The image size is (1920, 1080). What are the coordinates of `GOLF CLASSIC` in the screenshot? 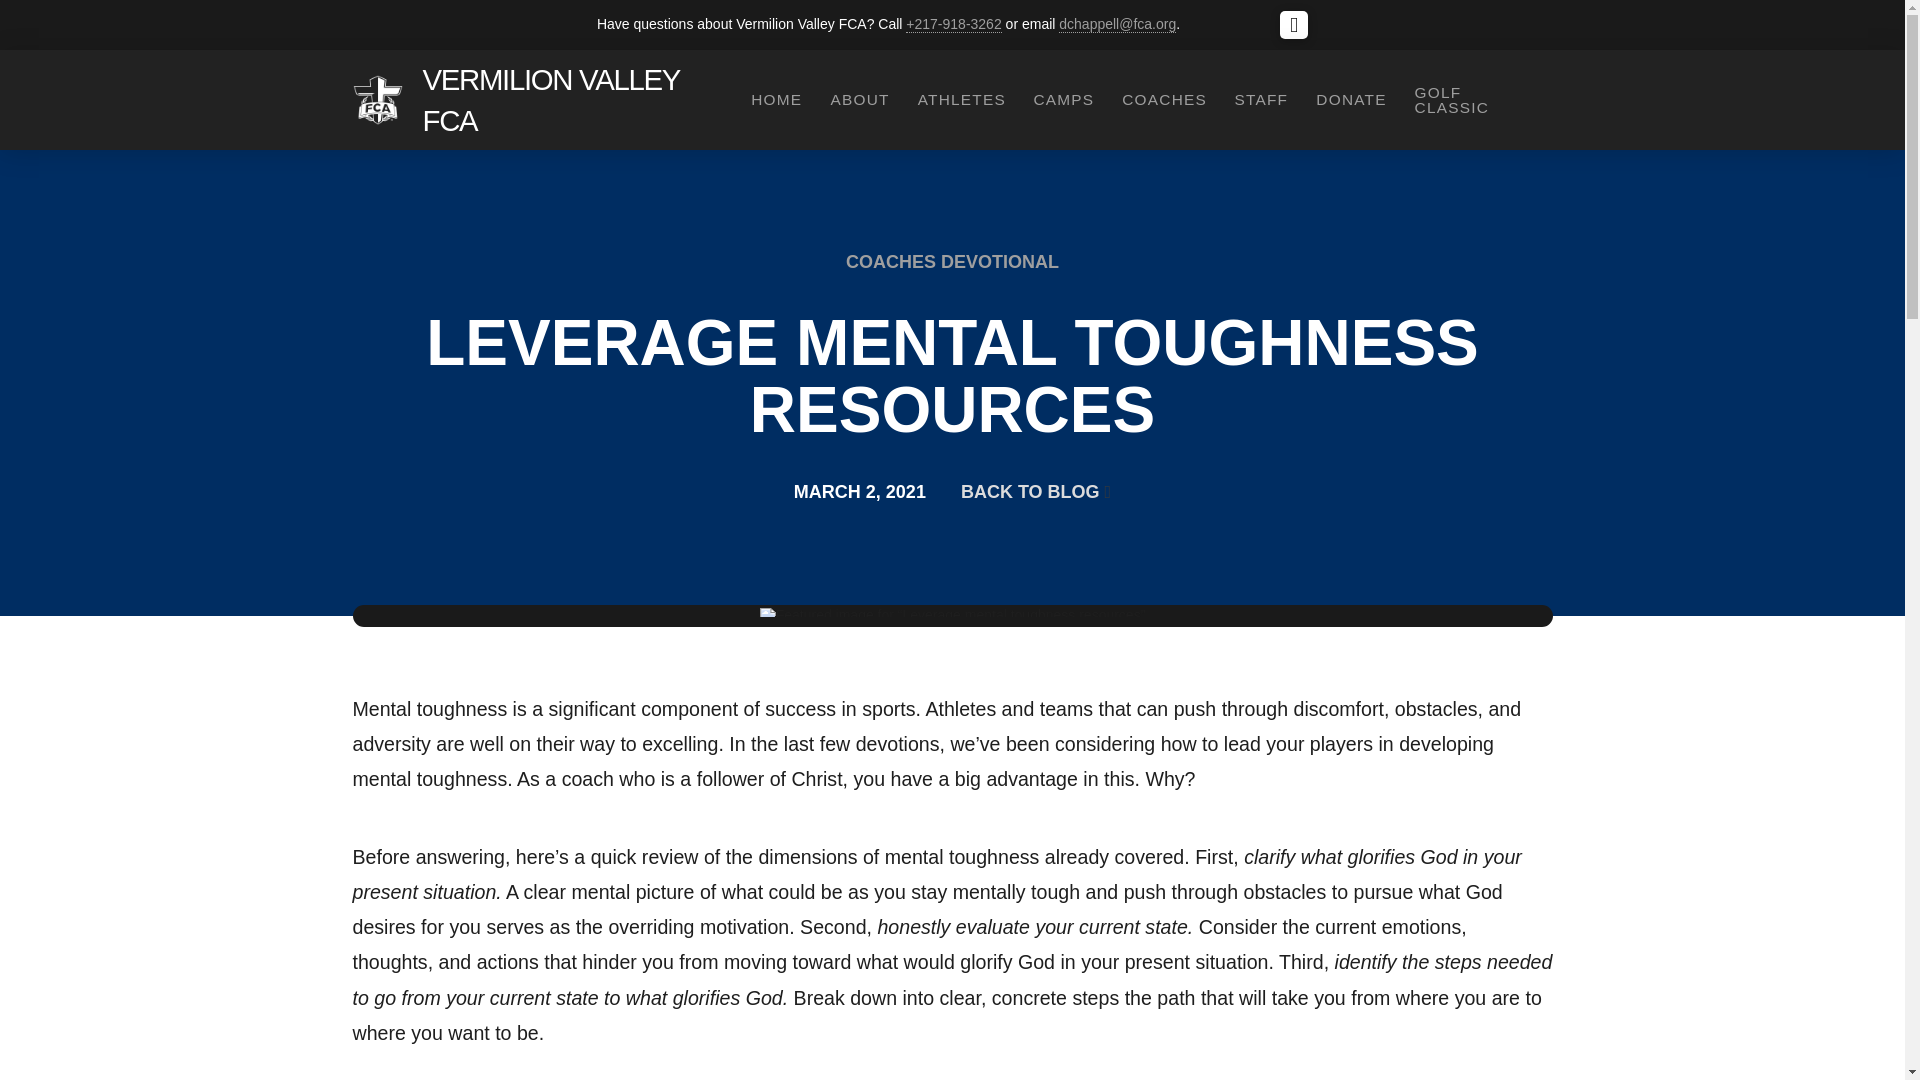 It's located at (1475, 100).